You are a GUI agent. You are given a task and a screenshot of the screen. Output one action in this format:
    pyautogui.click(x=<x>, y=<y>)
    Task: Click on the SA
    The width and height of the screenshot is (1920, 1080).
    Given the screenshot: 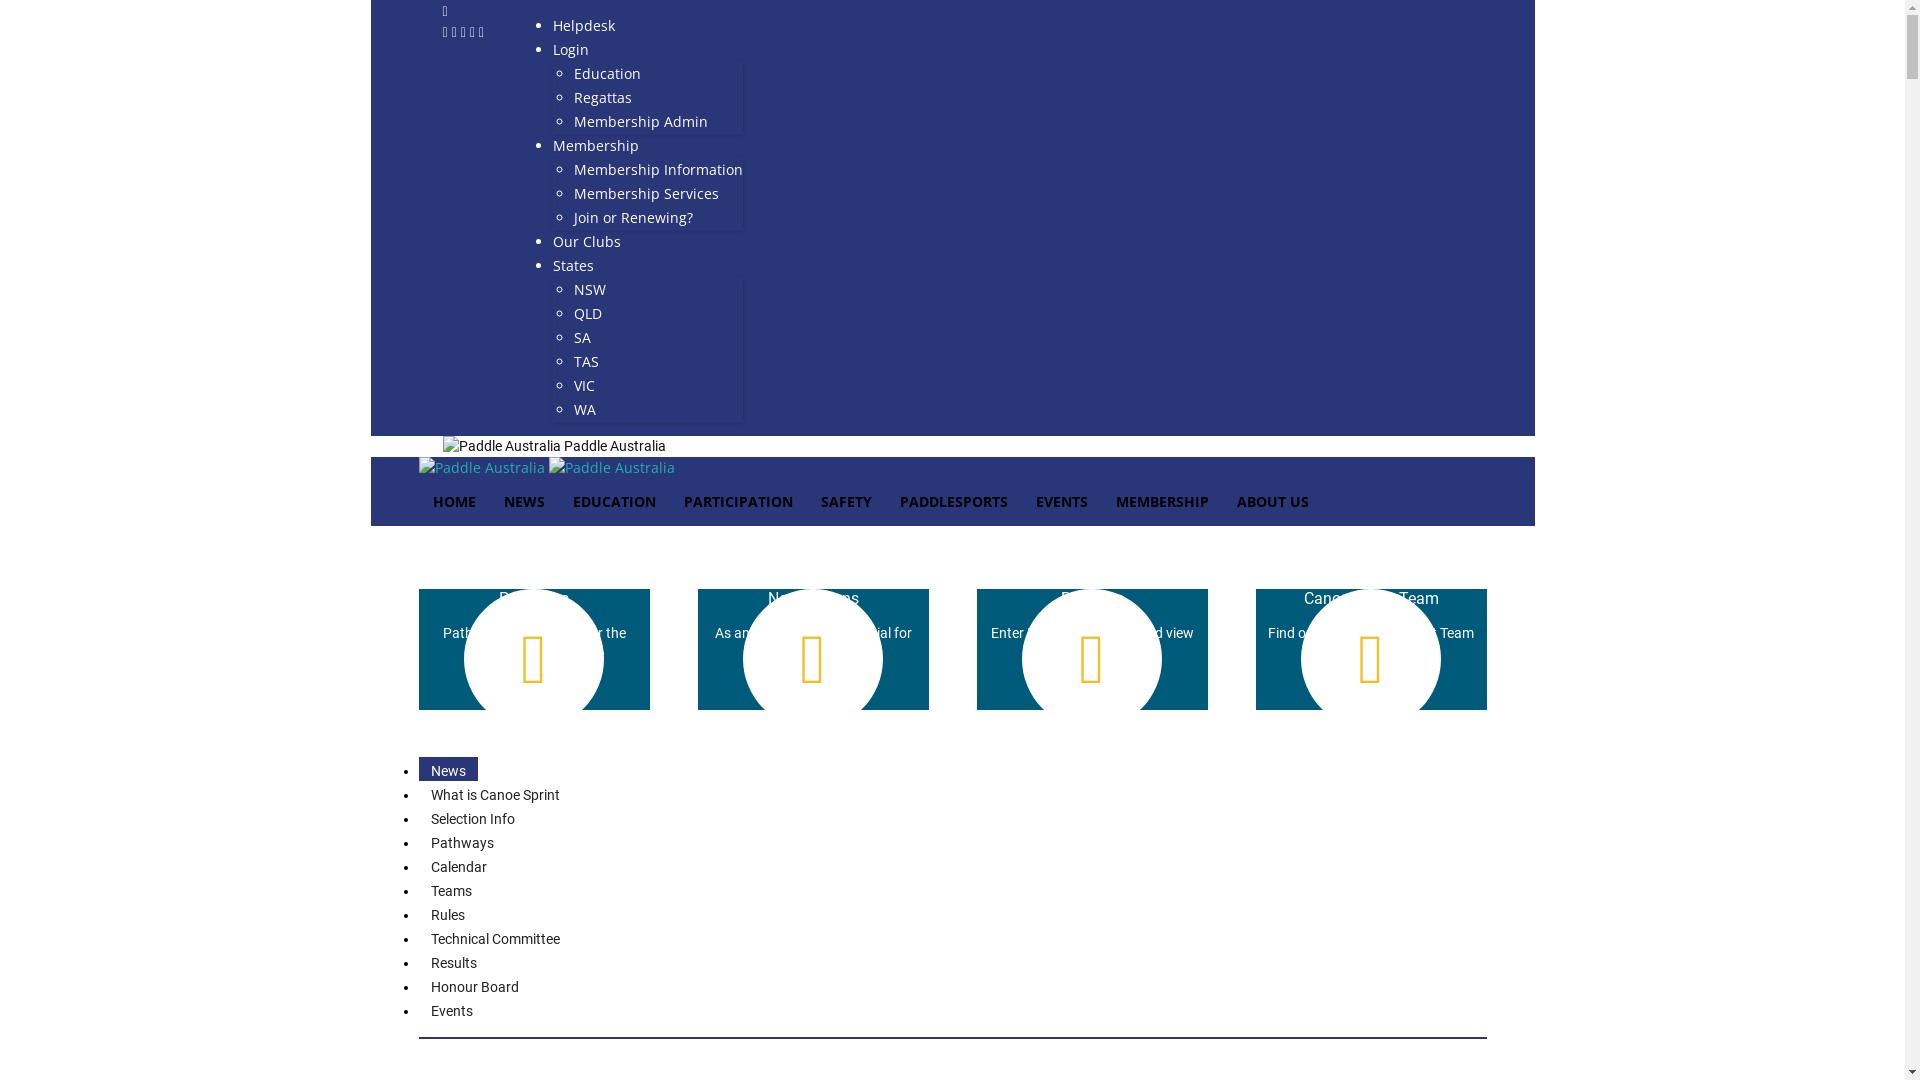 What is the action you would take?
    pyautogui.click(x=582, y=338)
    